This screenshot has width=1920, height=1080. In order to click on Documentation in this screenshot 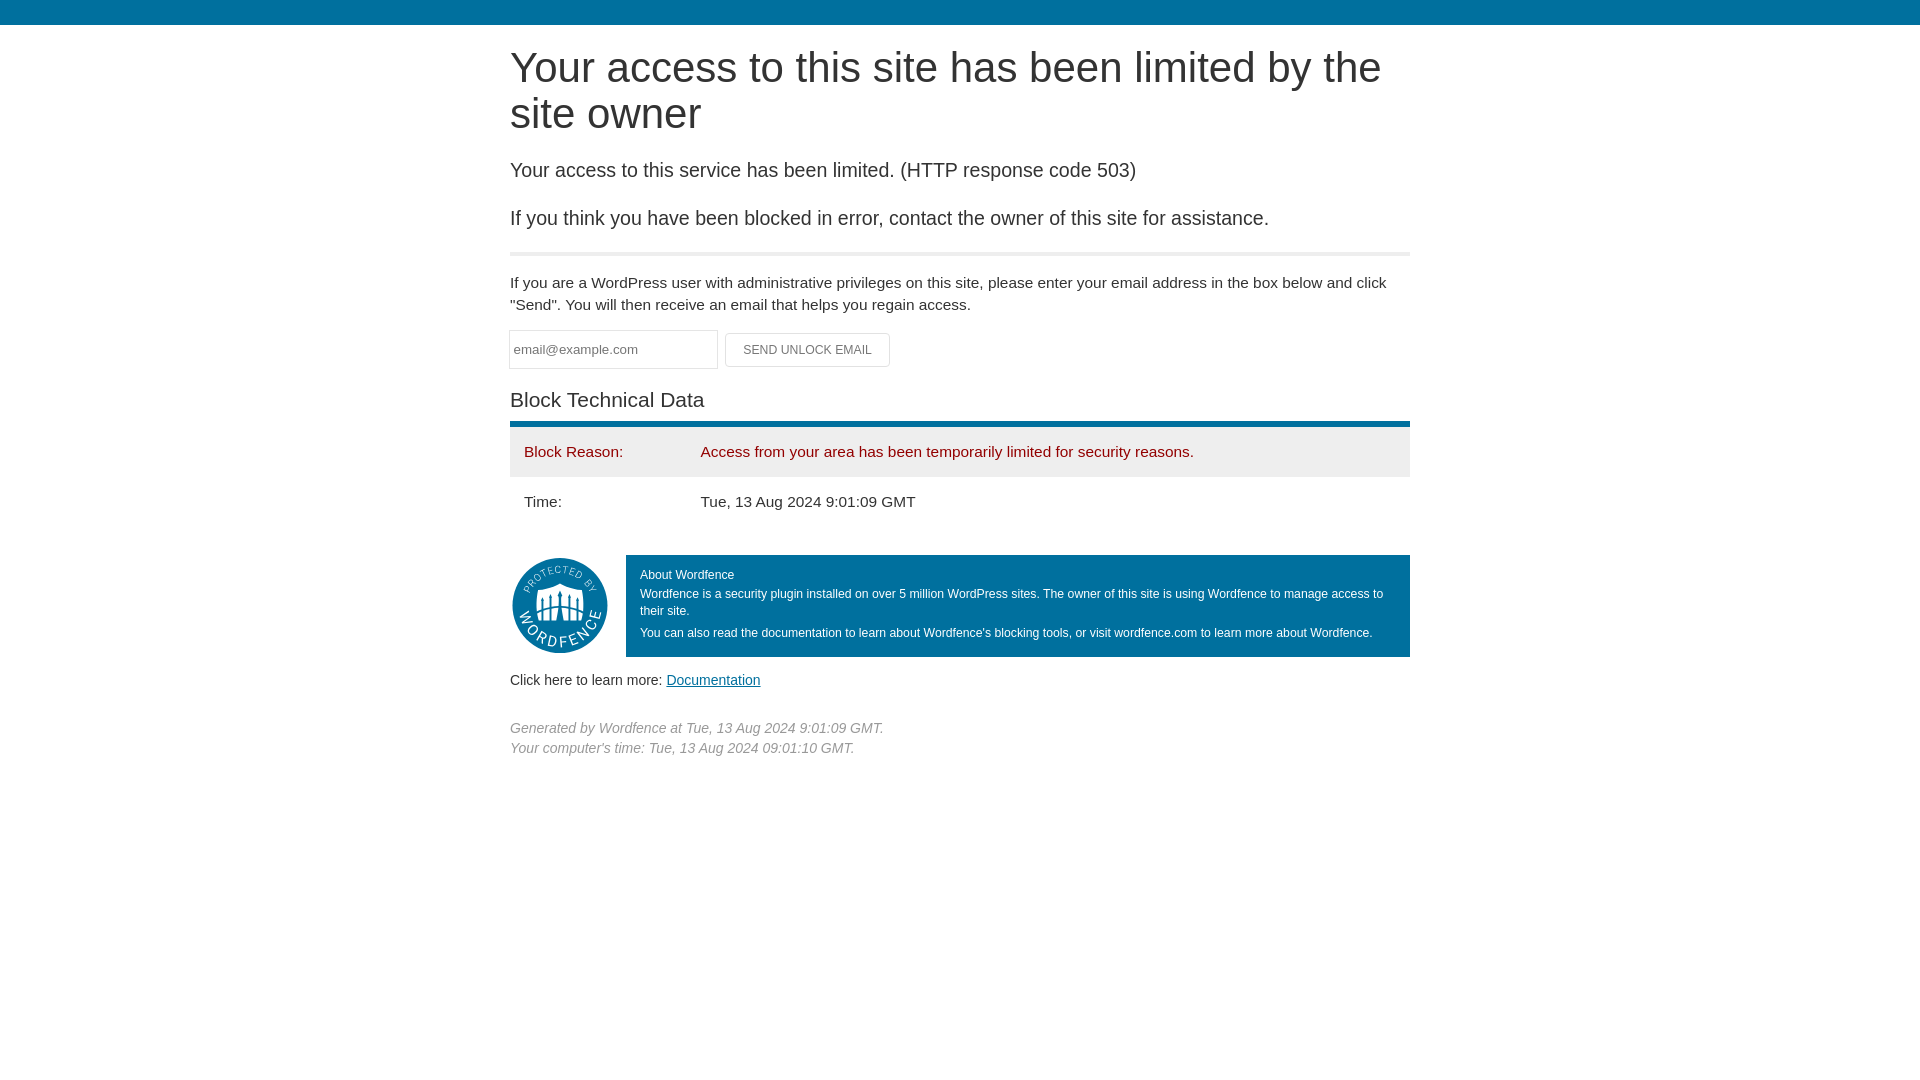, I will do `click(713, 679)`.